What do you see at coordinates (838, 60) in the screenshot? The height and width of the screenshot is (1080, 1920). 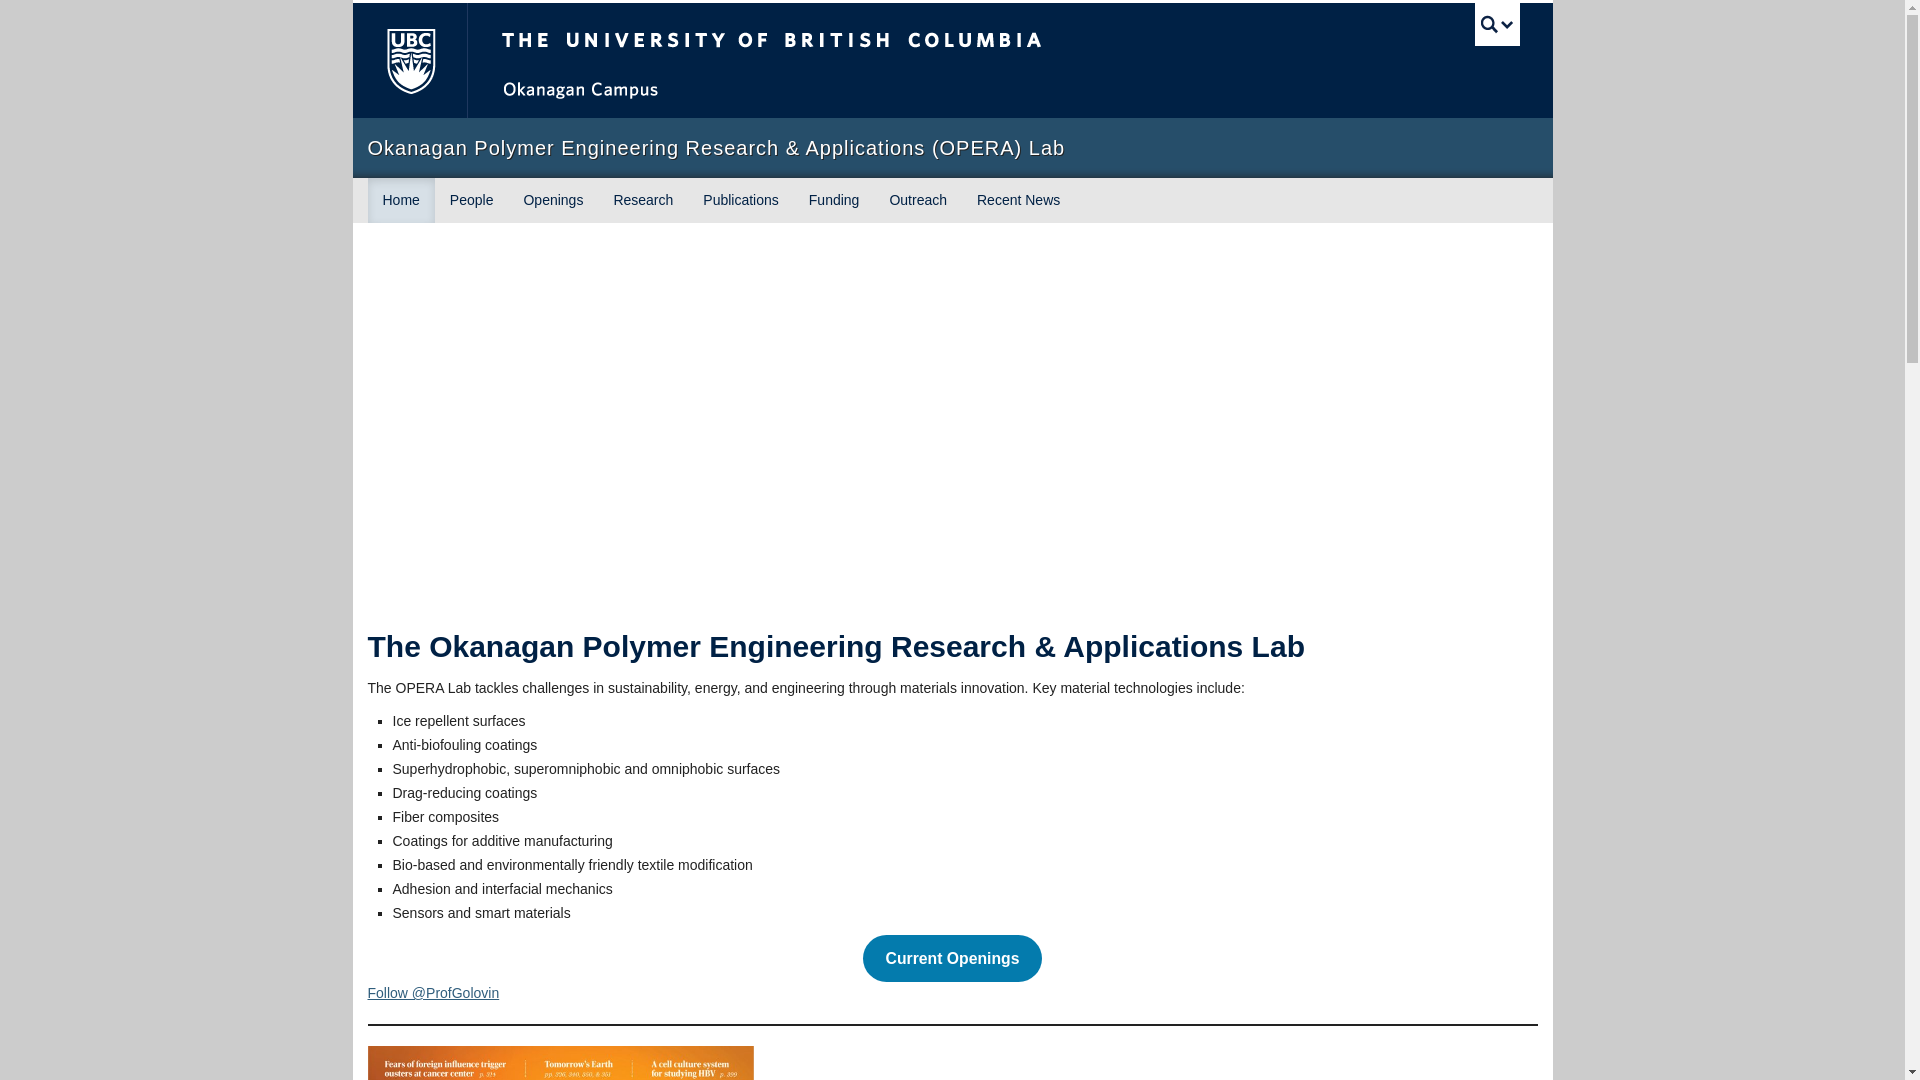 I see `The University of British Columbia` at bounding box center [838, 60].